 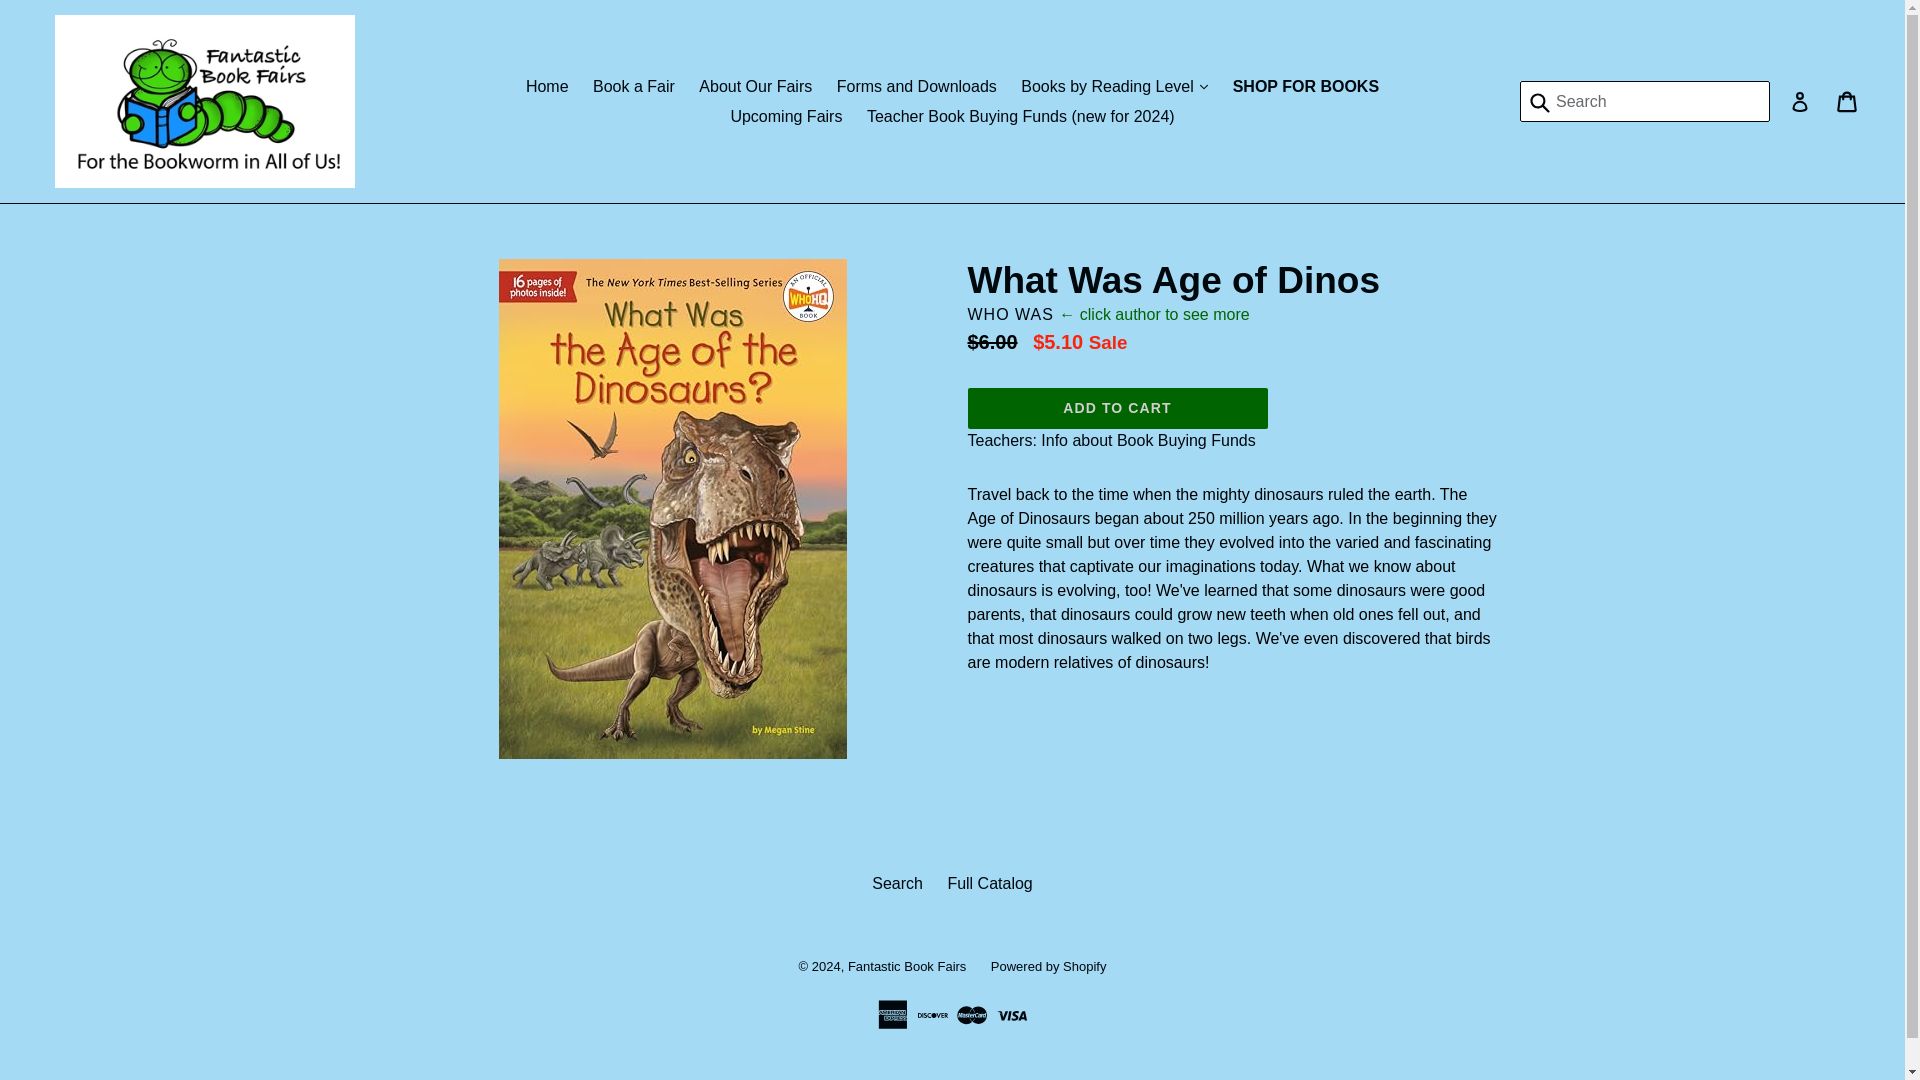 I want to click on Who Was, so click(x=1010, y=314).